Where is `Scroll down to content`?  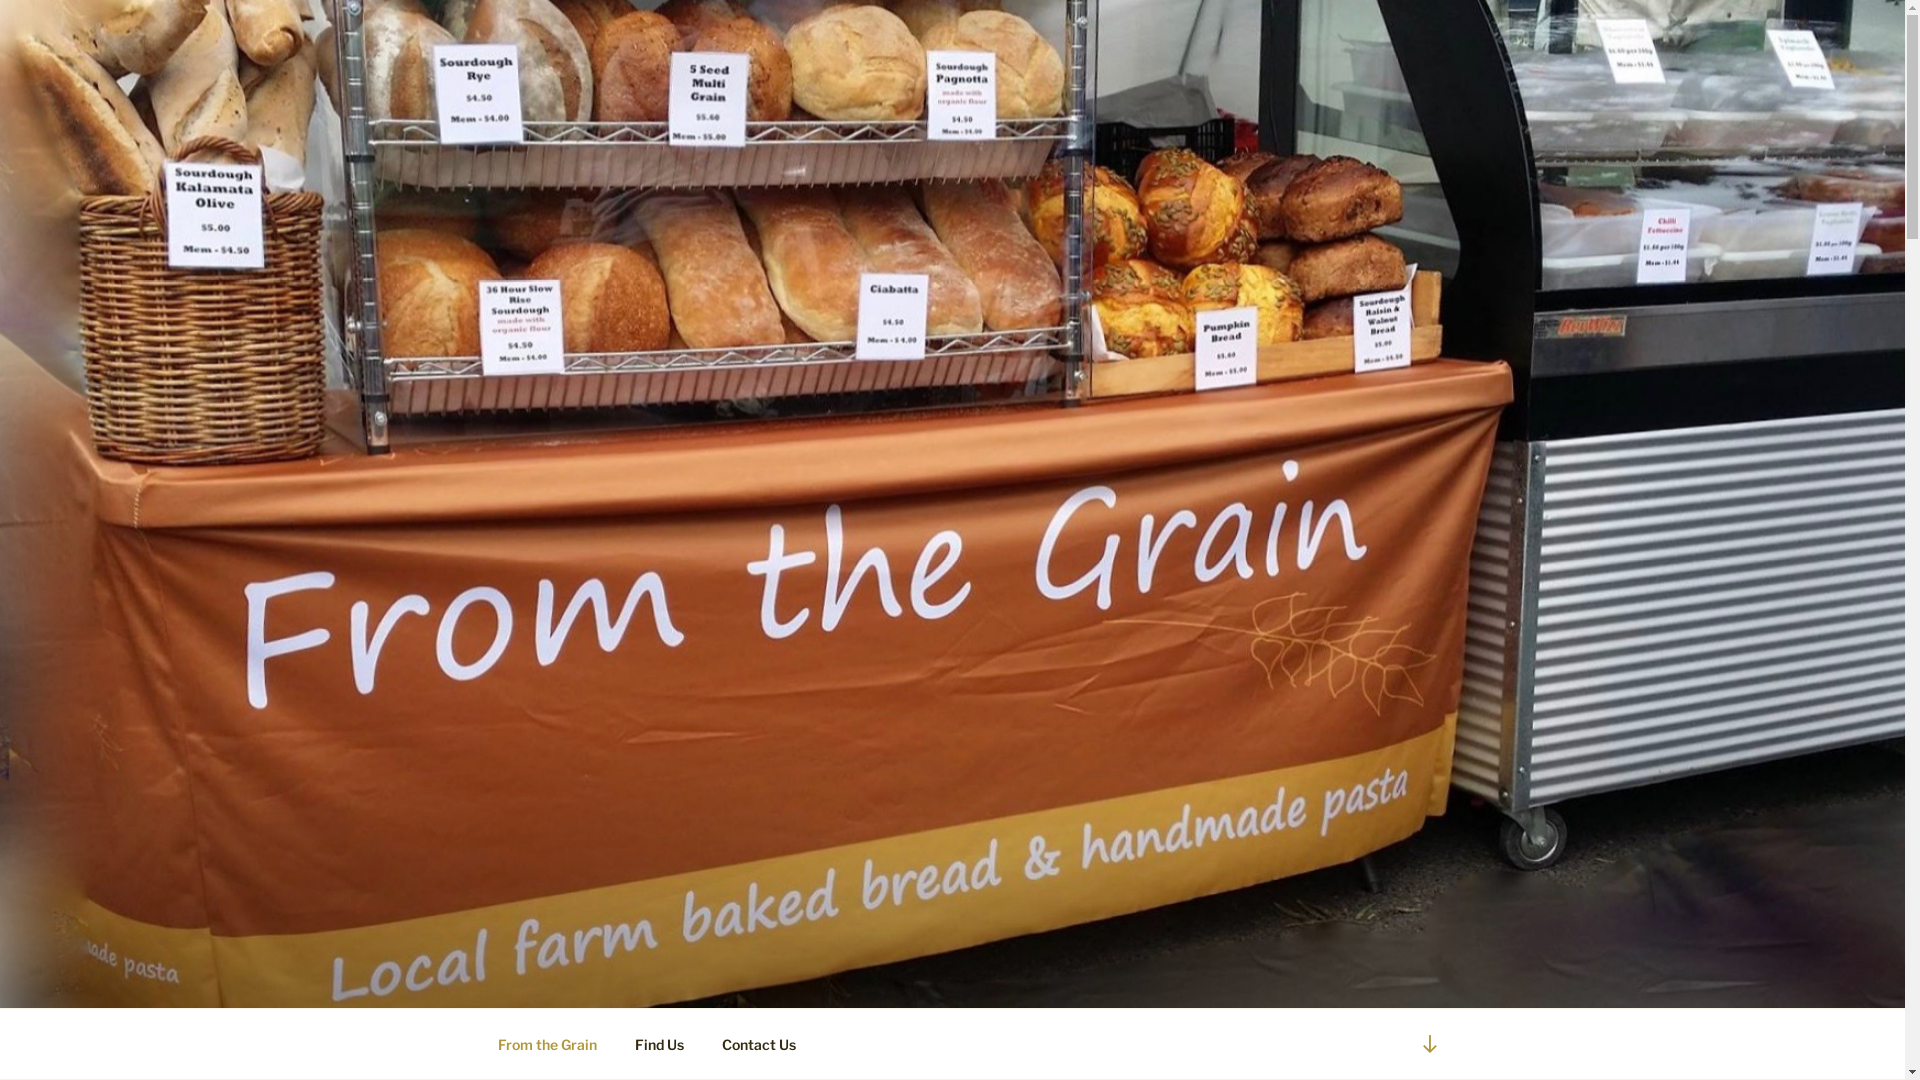
Scroll down to content is located at coordinates (1429, 1044).